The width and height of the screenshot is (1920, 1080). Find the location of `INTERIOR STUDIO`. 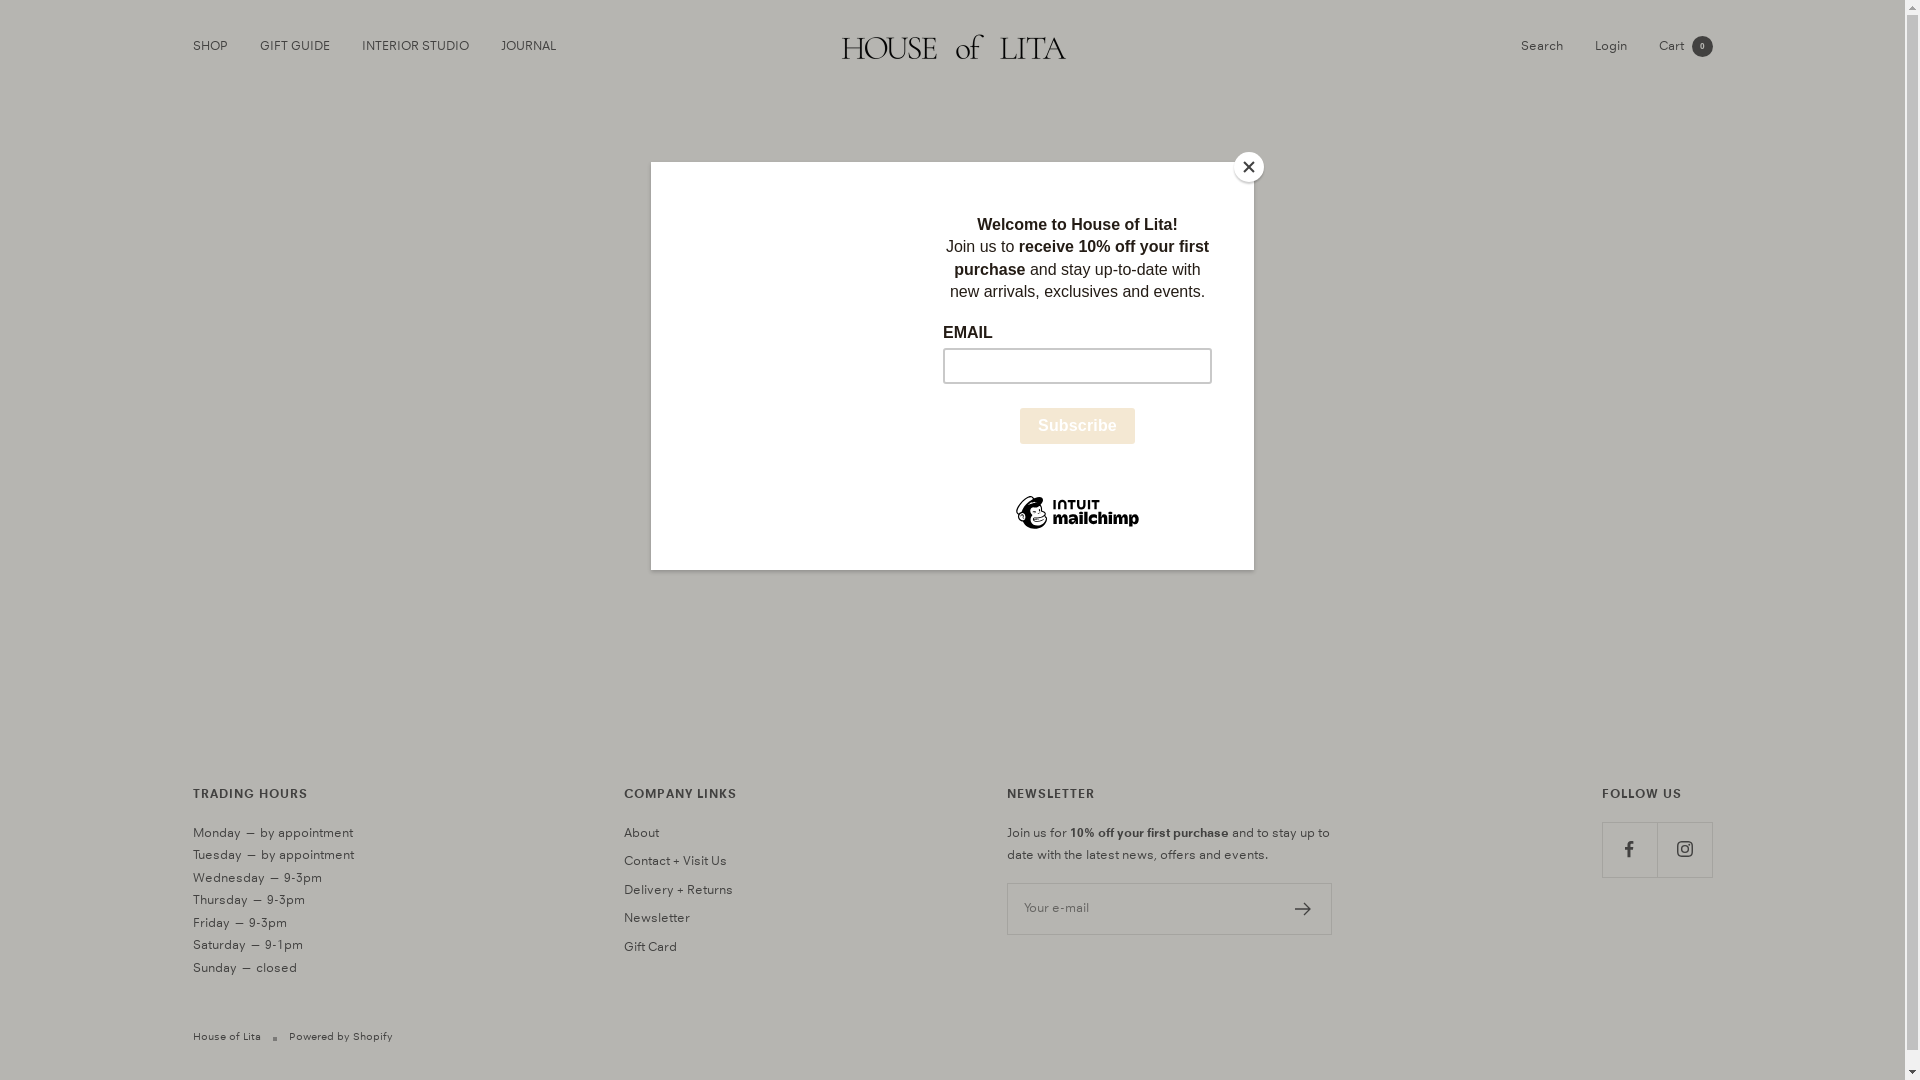

INTERIOR STUDIO is located at coordinates (416, 46).